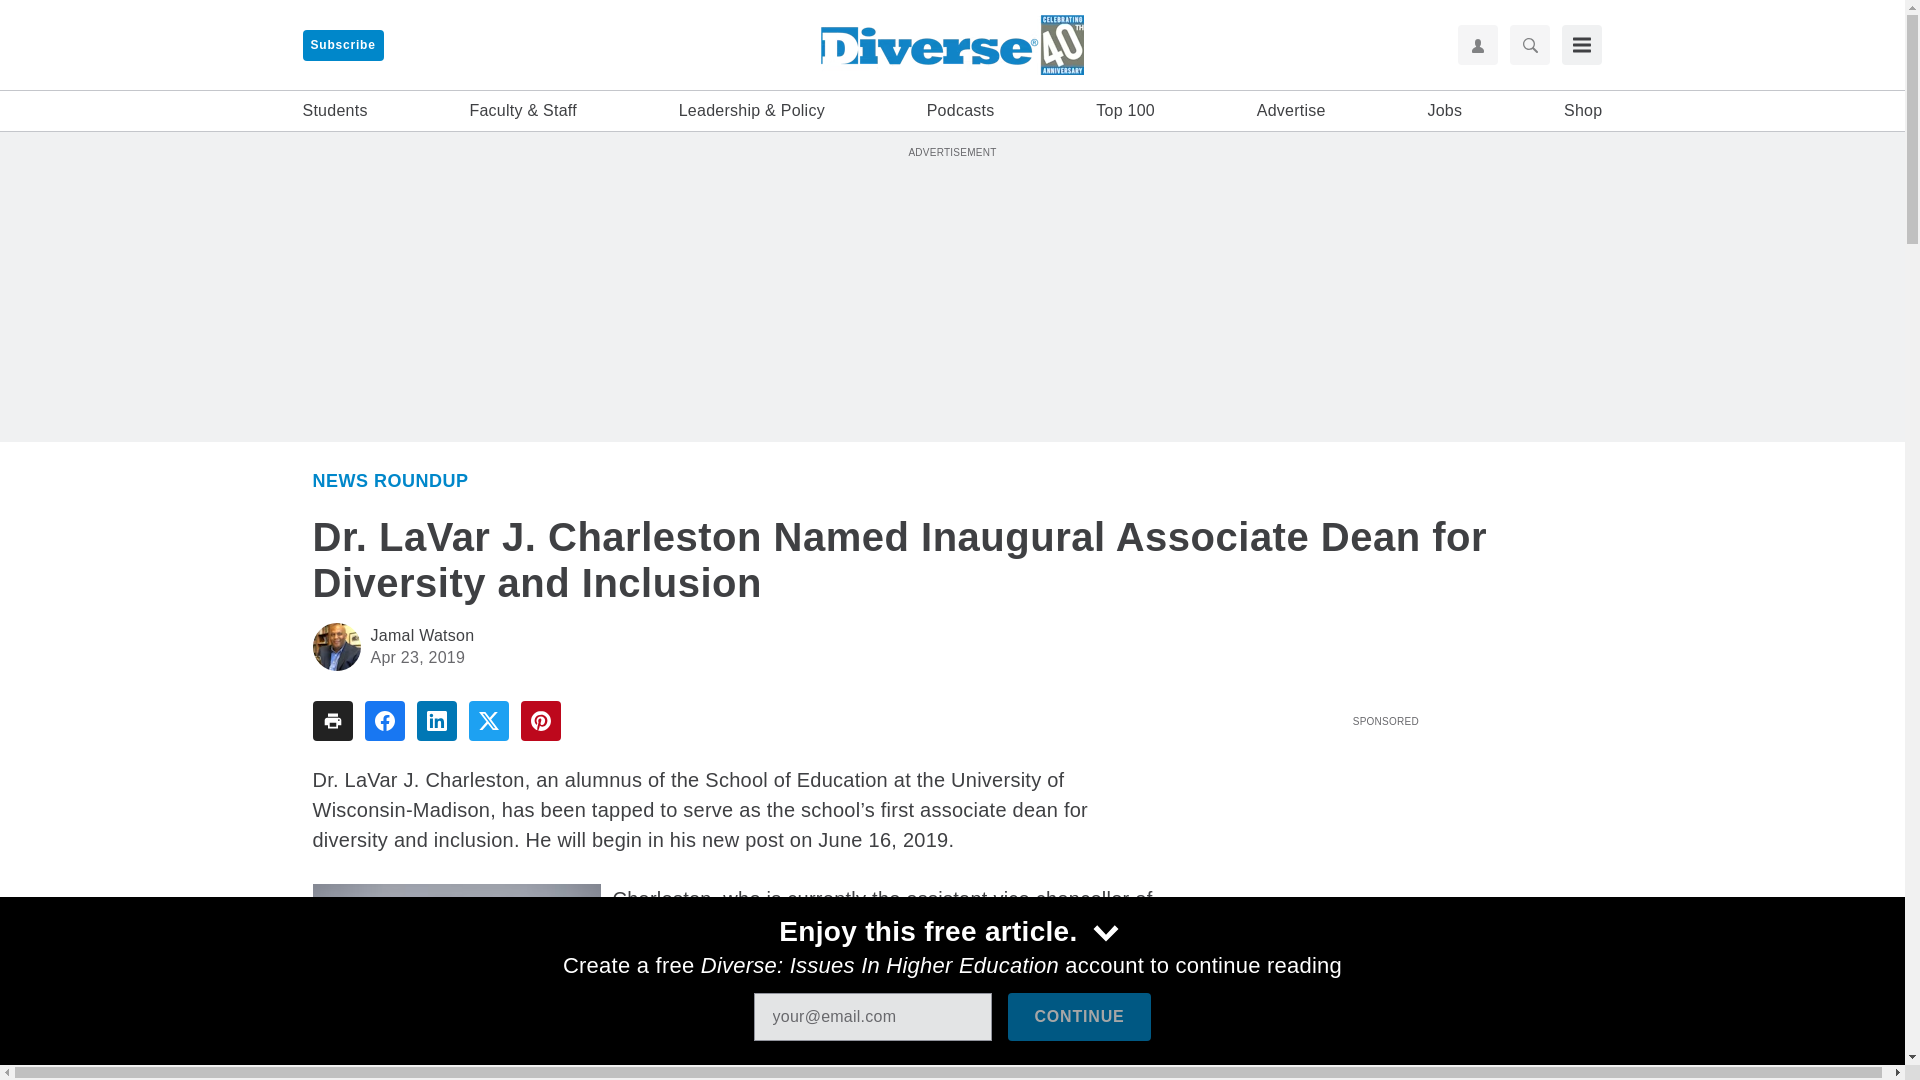 This screenshot has height=1080, width=1920. I want to click on Share To linkedin, so click(436, 720).